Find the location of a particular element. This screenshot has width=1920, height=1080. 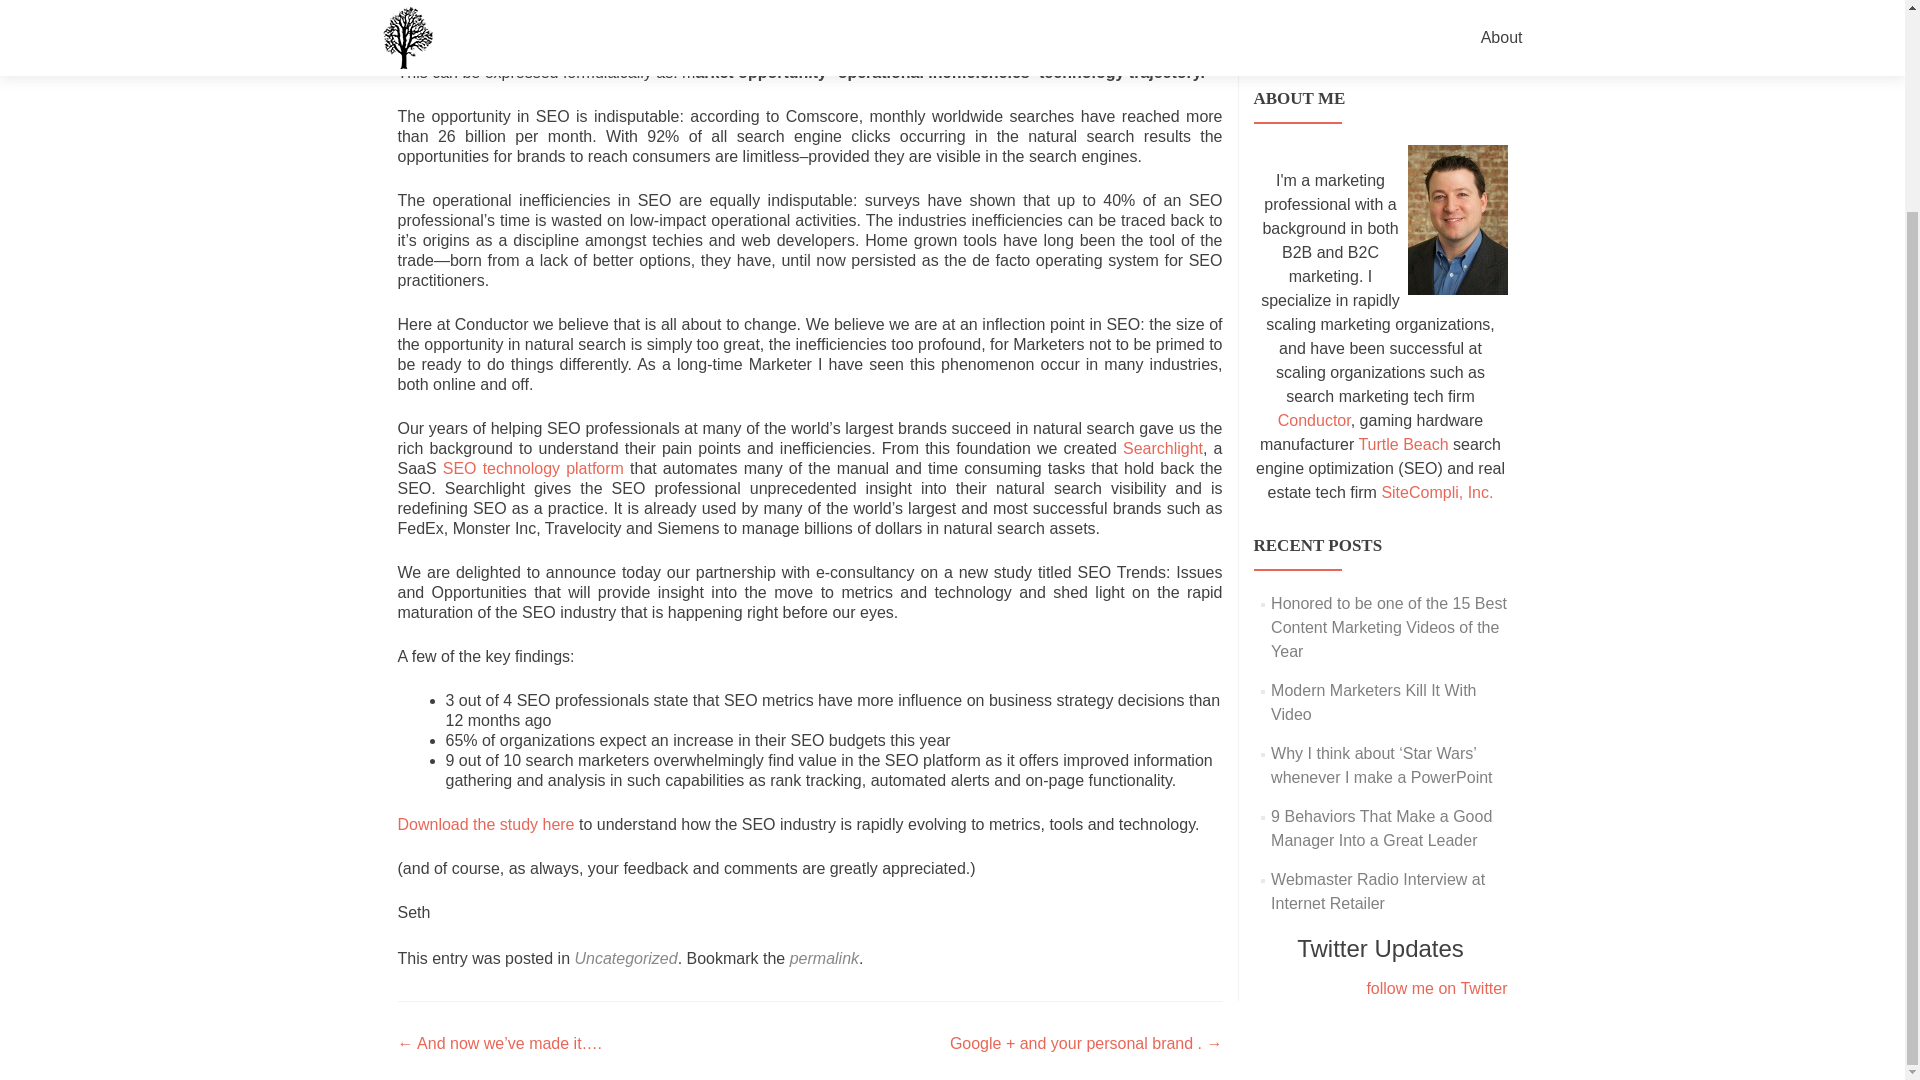

Subscribe is located at coordinates (1339, 24).